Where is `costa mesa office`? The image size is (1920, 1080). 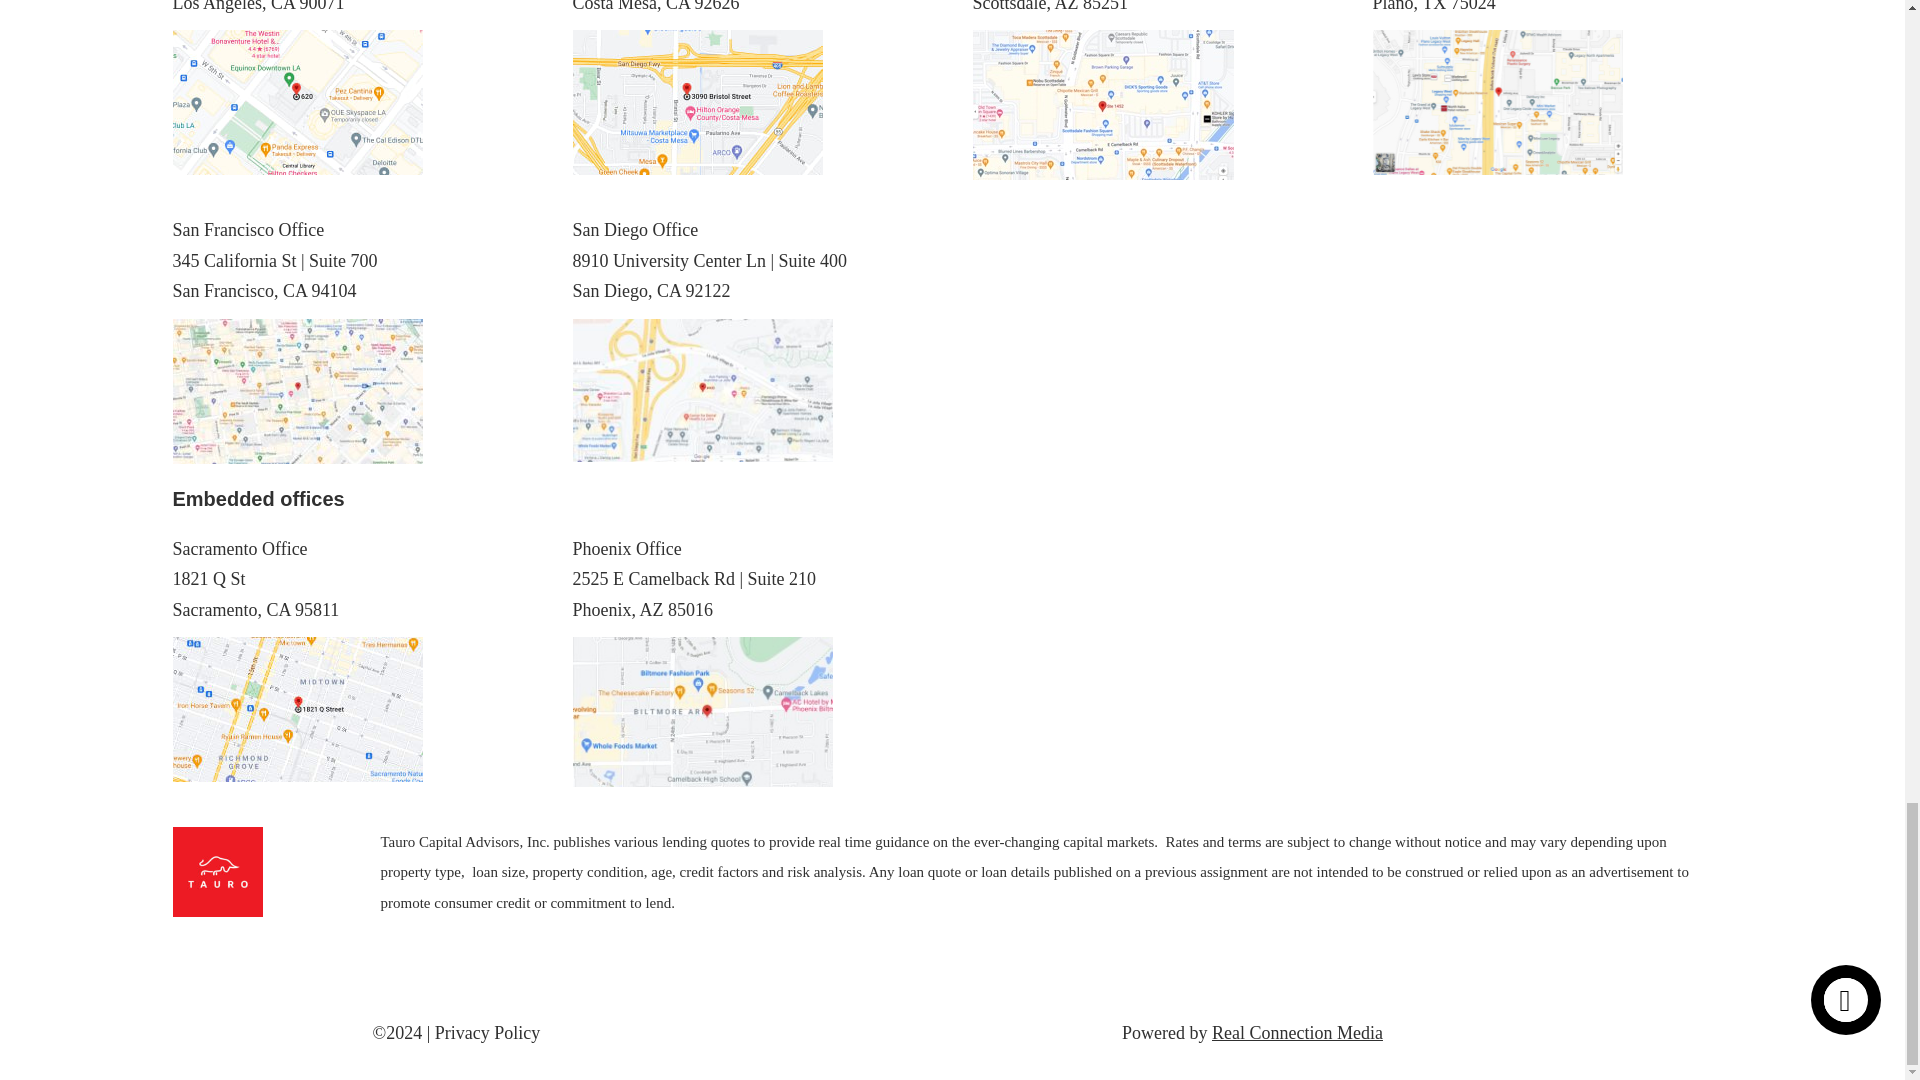 costa mesa office is located at coordinates (696, 102).